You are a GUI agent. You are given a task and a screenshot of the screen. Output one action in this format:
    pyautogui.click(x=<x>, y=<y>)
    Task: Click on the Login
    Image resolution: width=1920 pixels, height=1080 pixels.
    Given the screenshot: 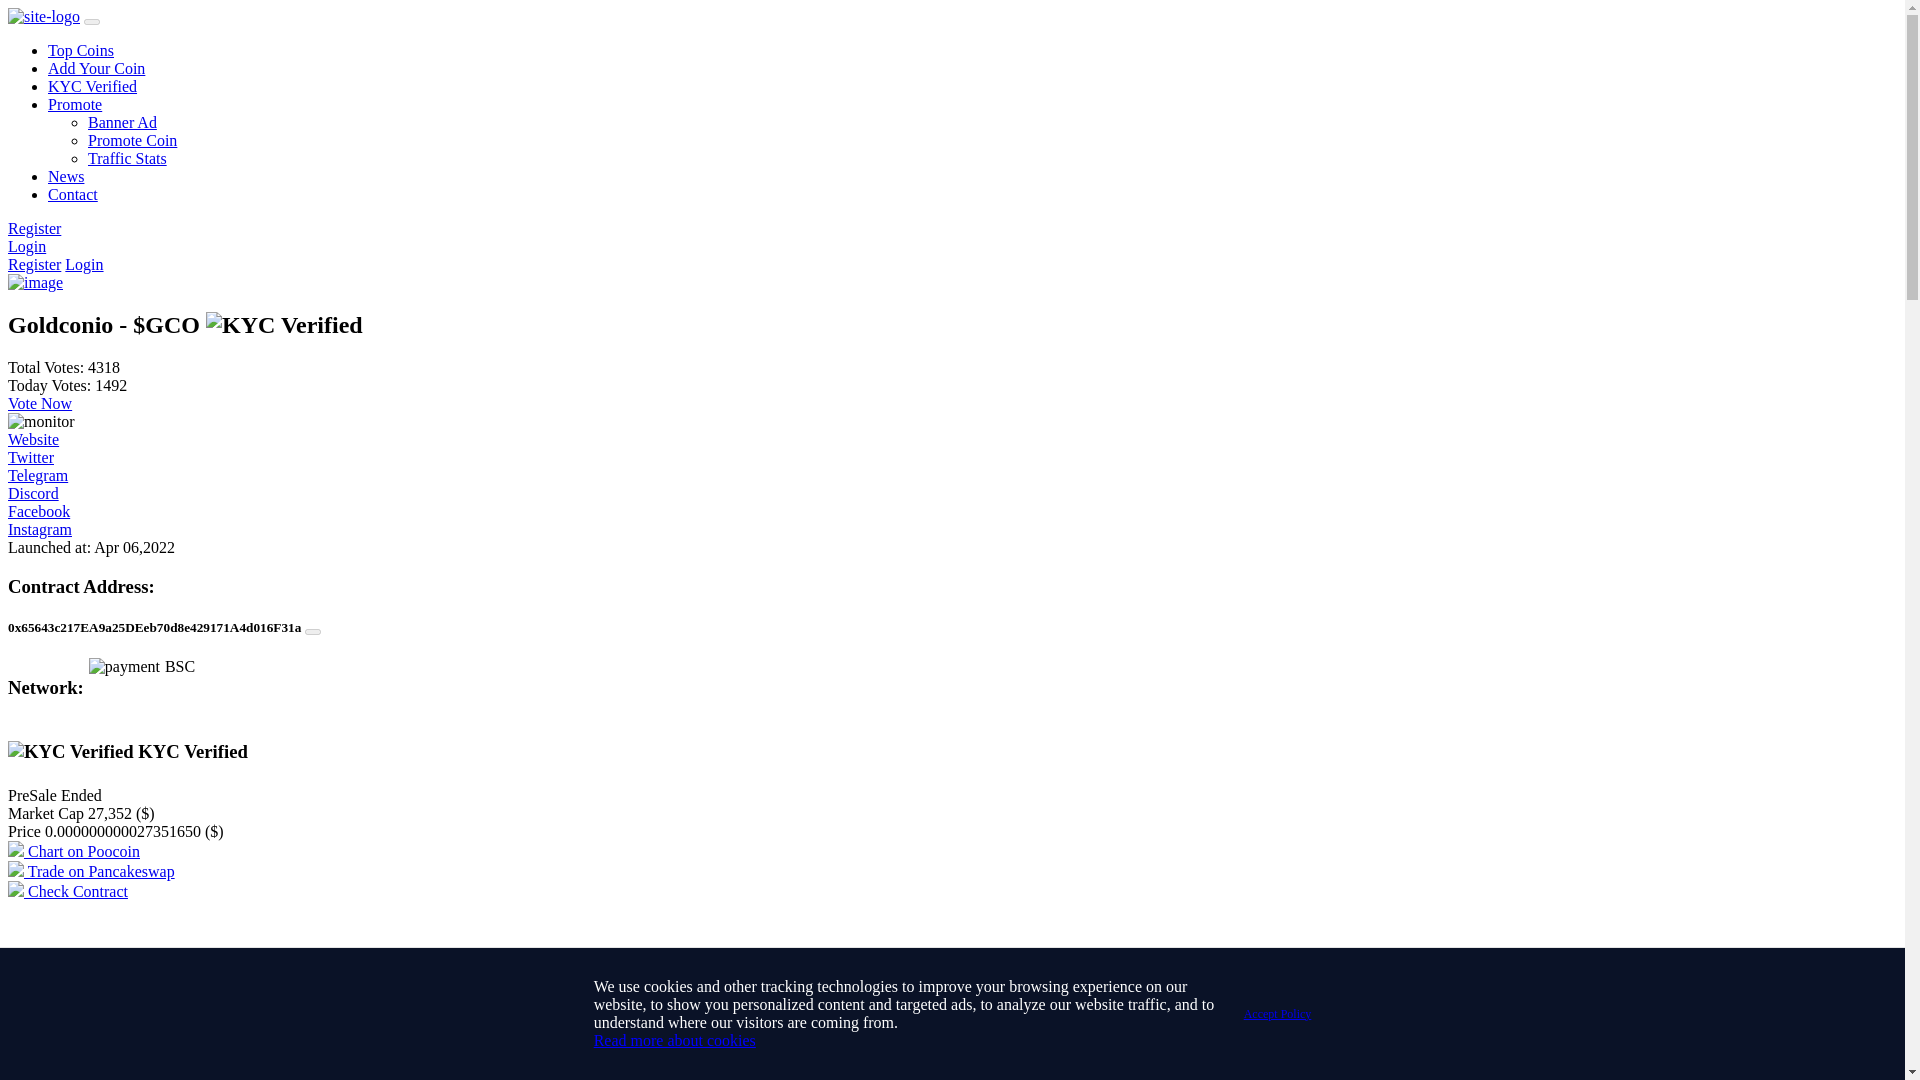 What is the action you would take?
    pyautogui.click(x=84, y=264)
    